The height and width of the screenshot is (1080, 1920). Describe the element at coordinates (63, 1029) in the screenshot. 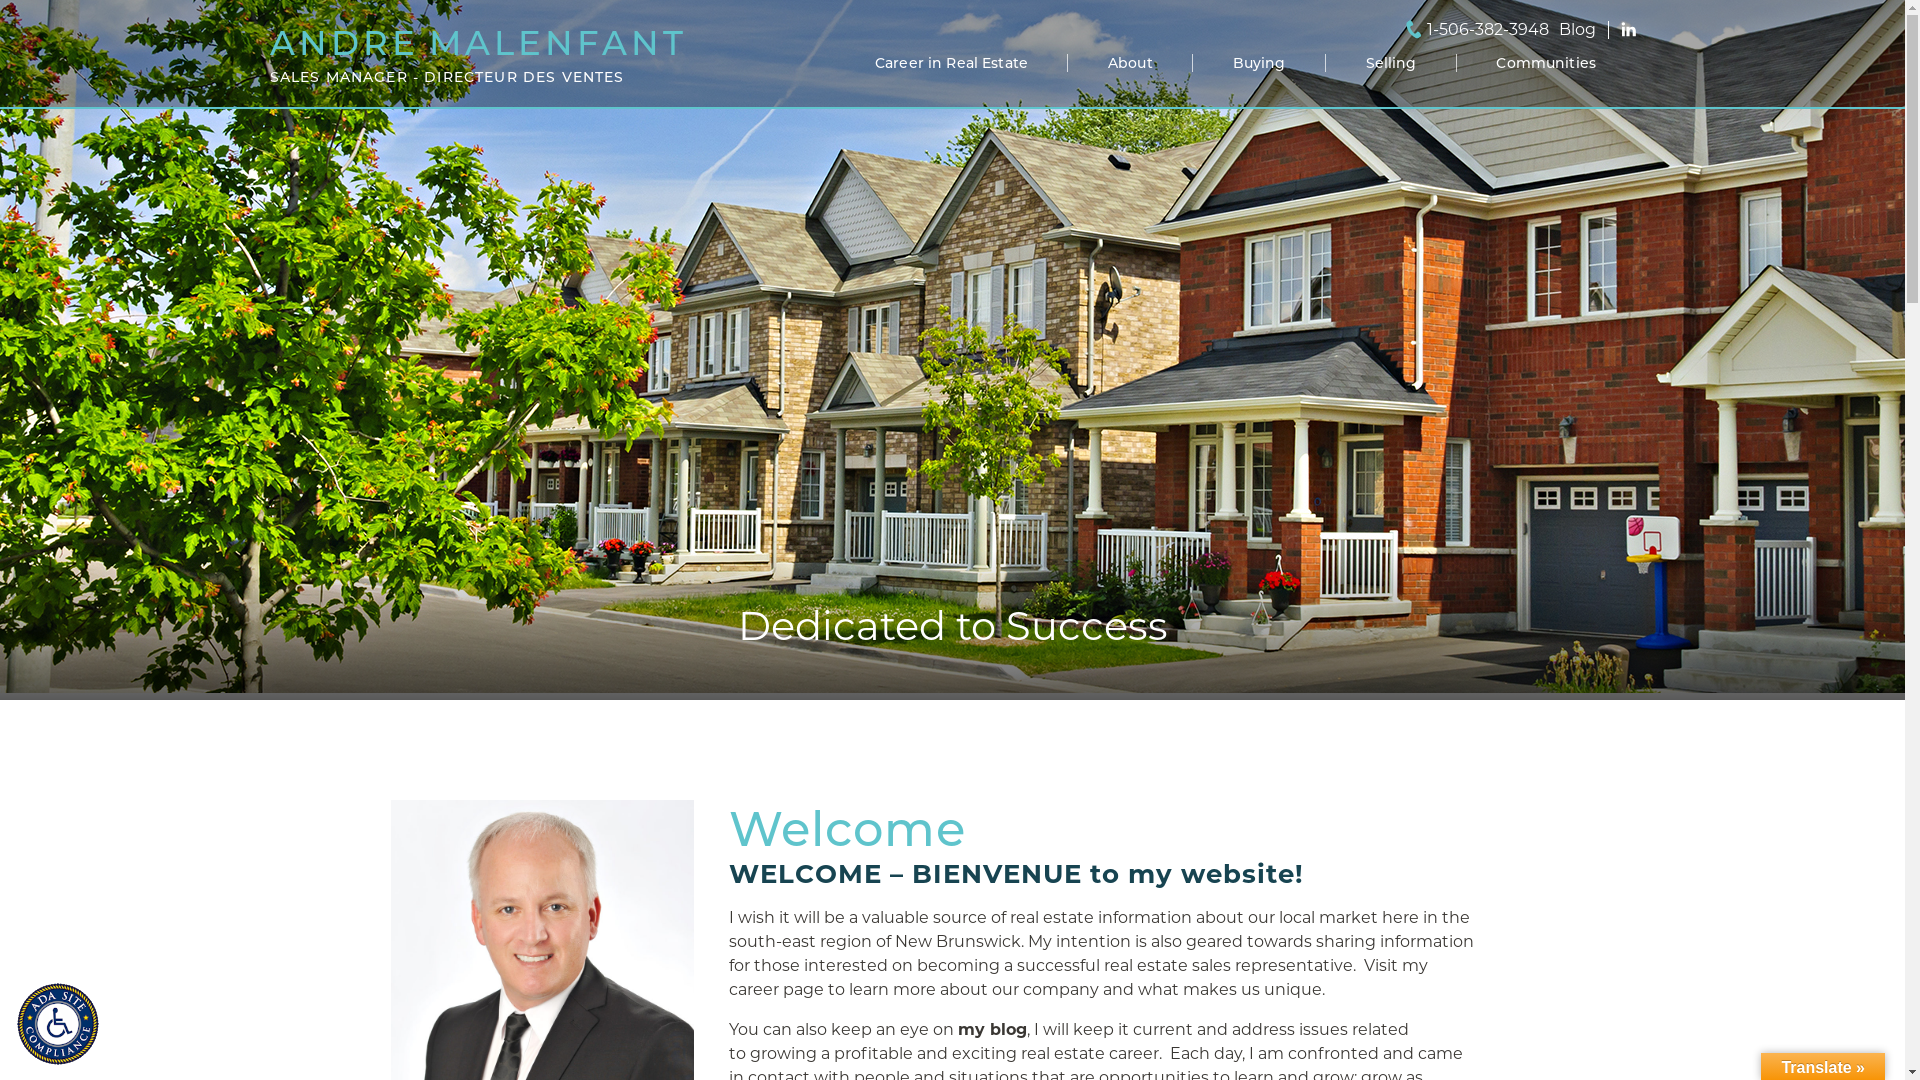

I see `Accessibility Menu` at that location.